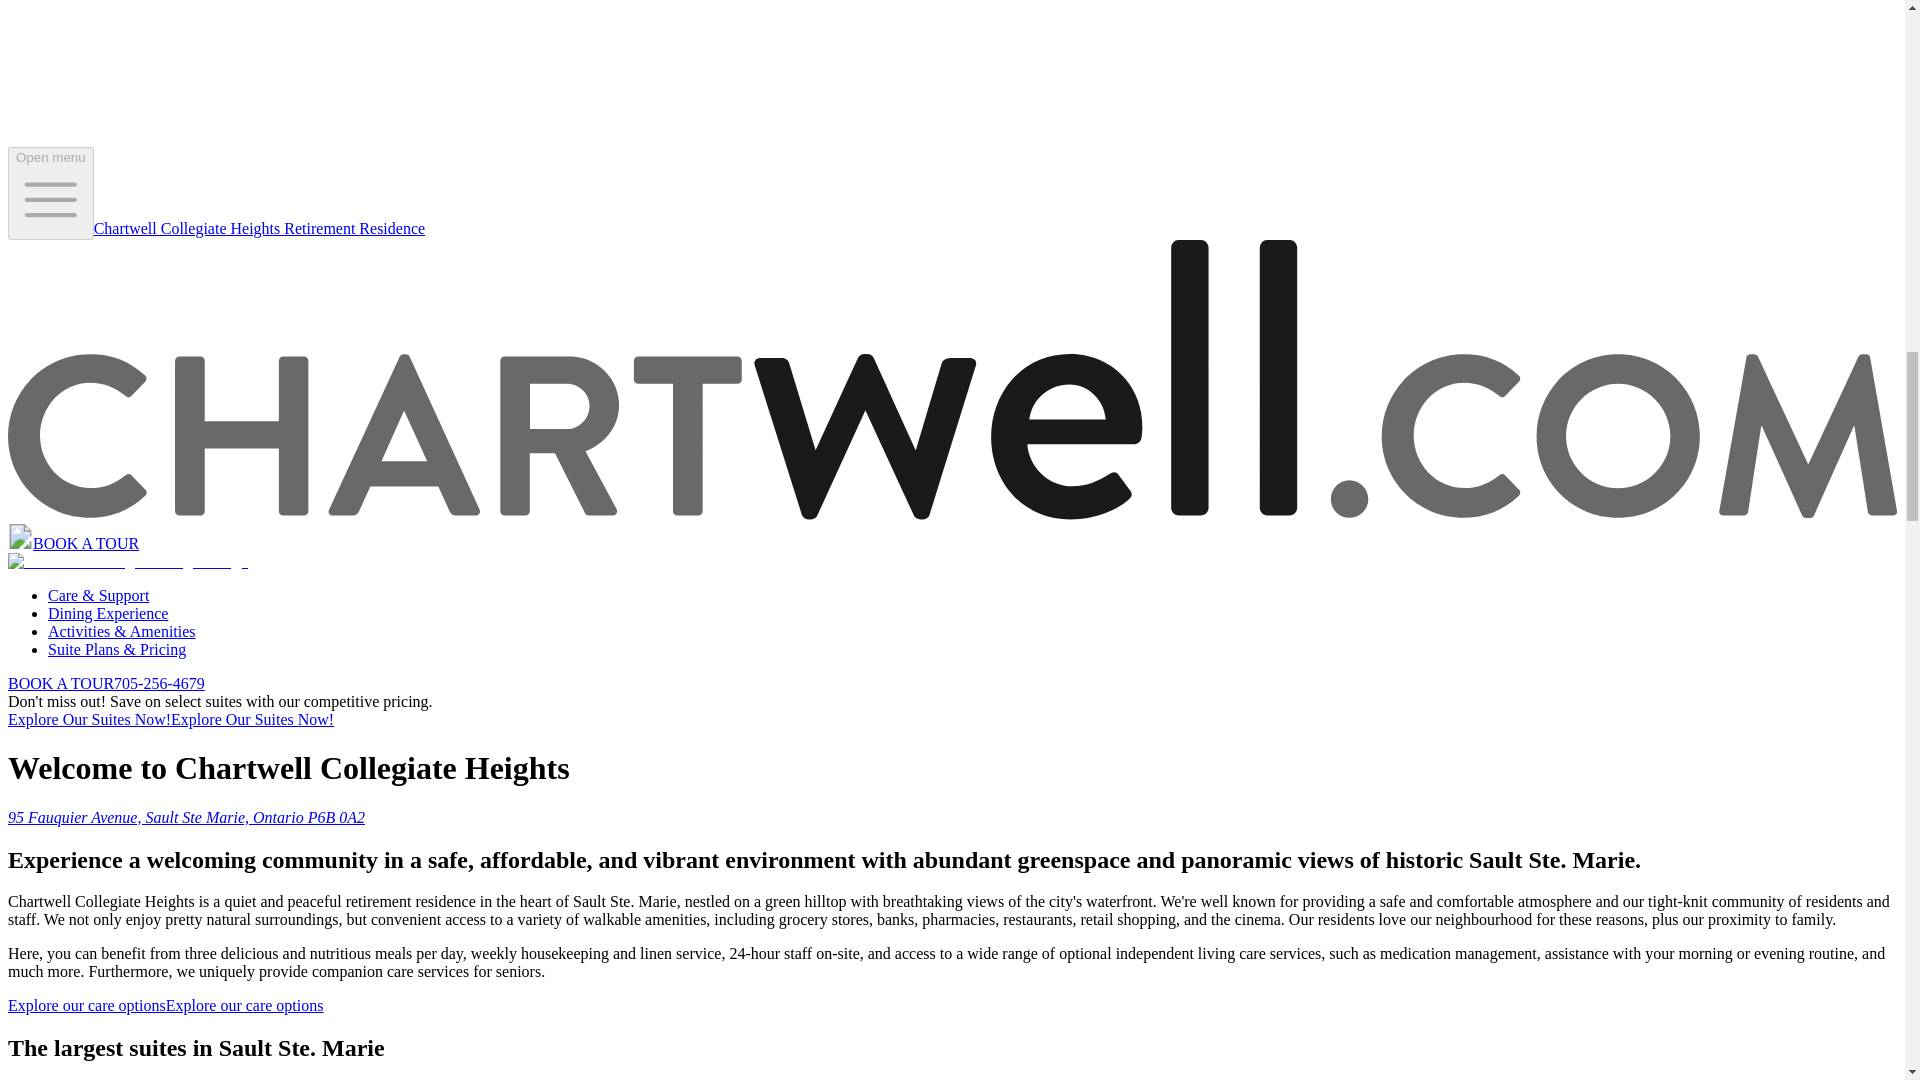  Describe the element at coordinates (159, 684) in the screenshot. I see `705-256-4679` at that location.